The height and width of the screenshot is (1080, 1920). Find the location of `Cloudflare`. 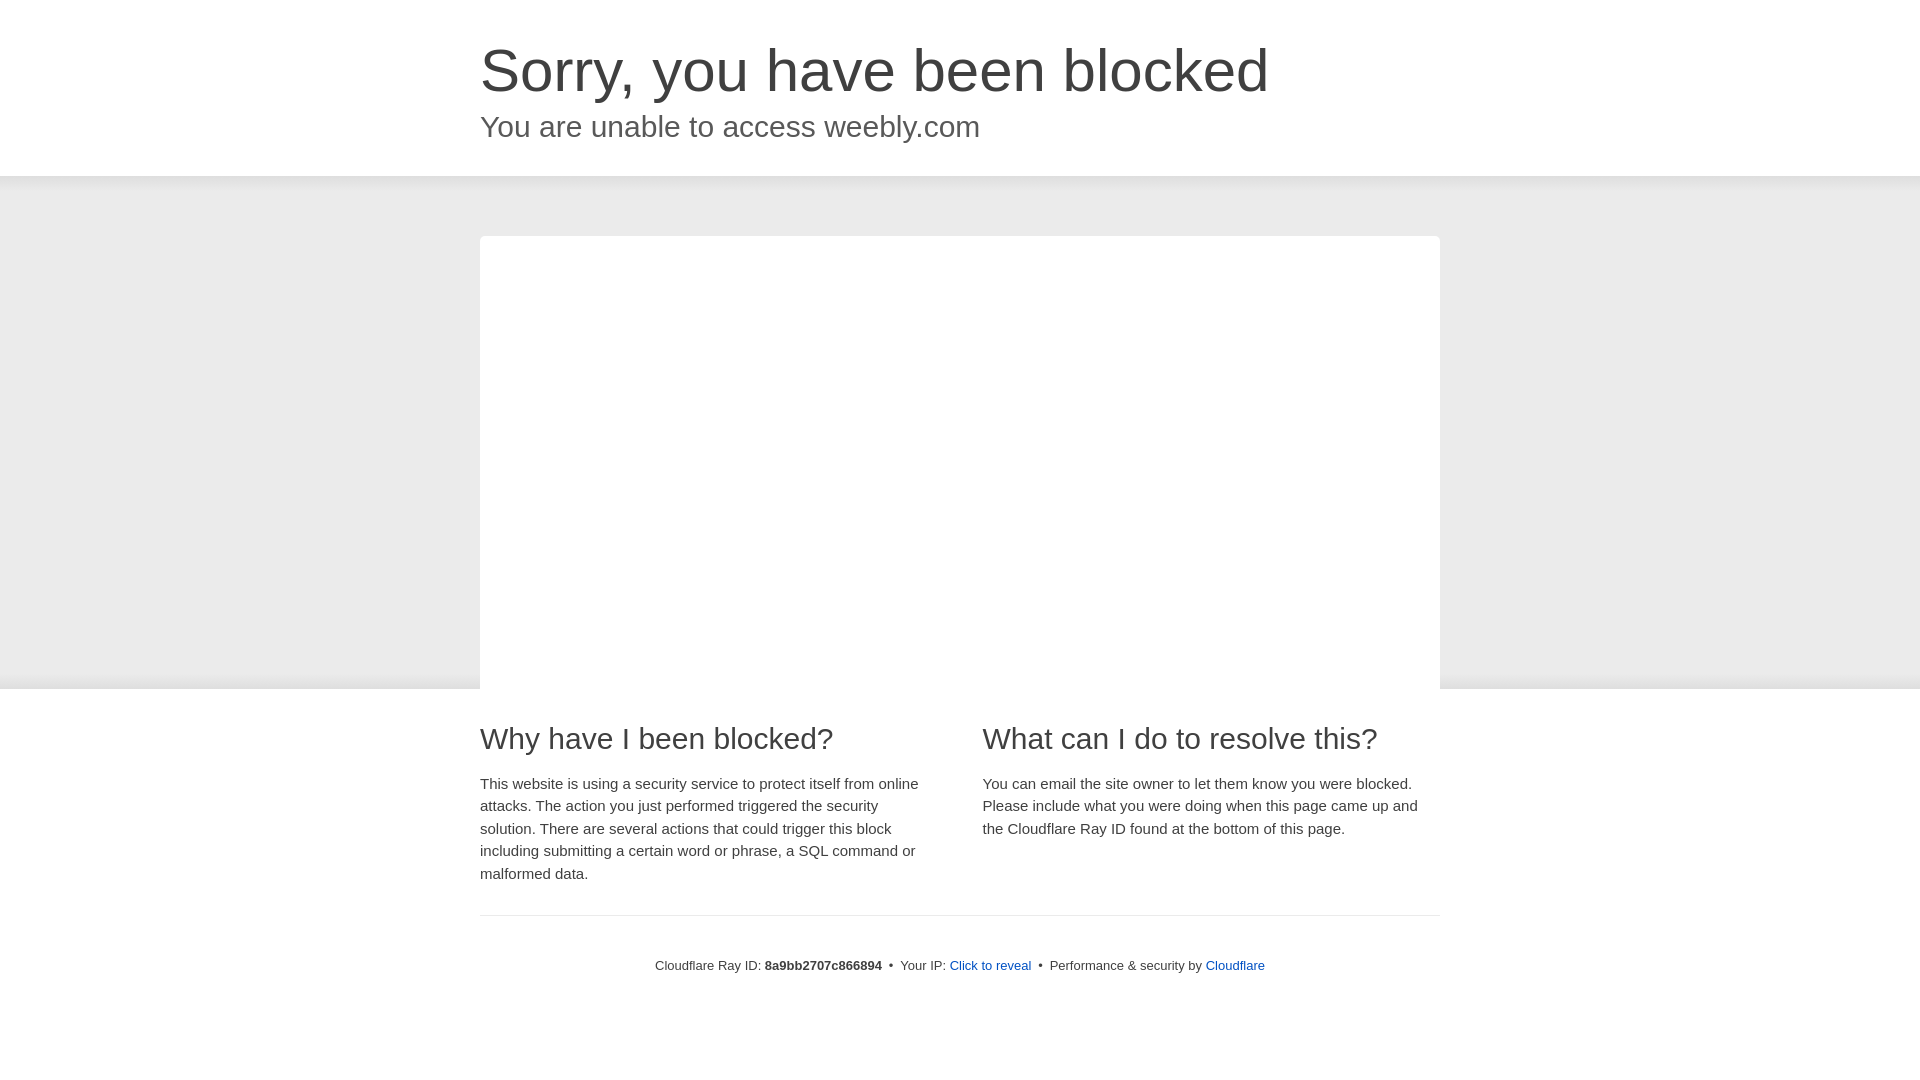

Cloudflare is located at coordinates (1235, 965).